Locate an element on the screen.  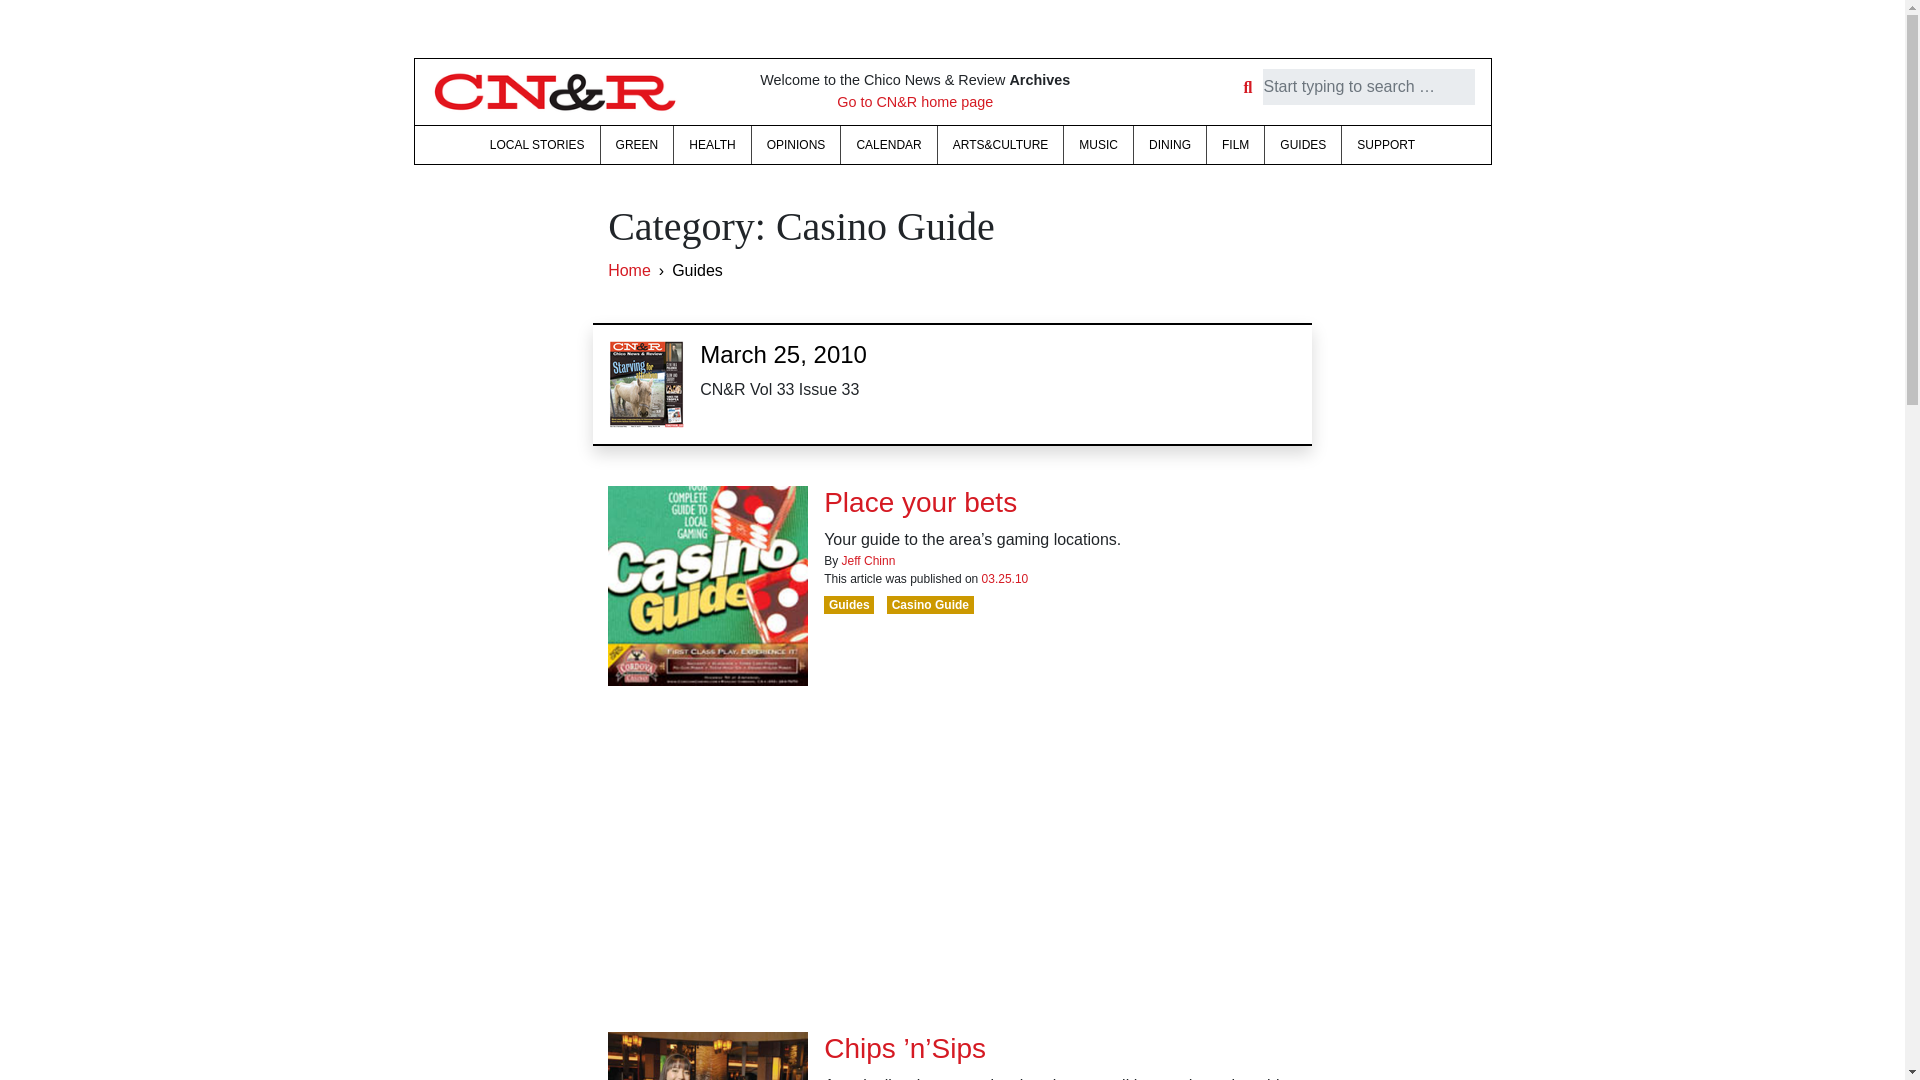
SUPPORT is located at coordinates (1386, 145).